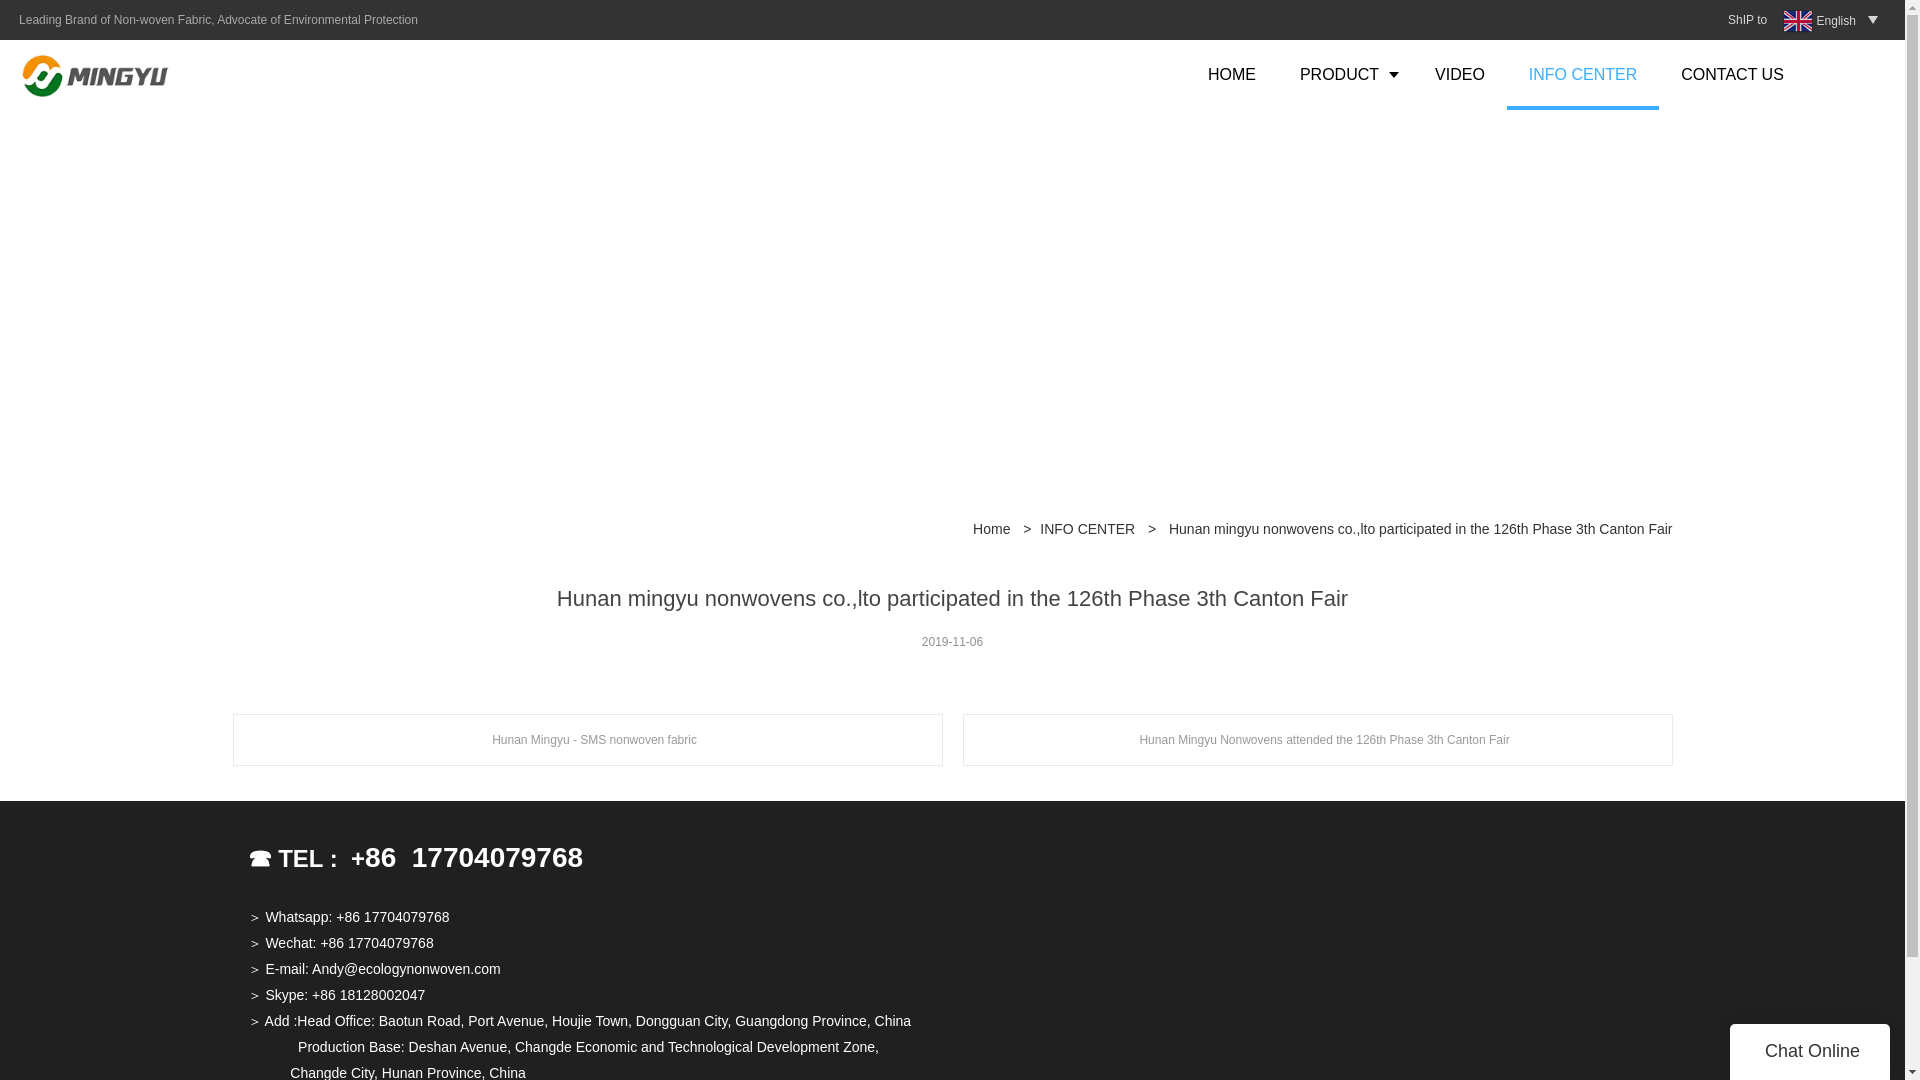 The width and height of the screenshot is (1920, 1080). Describe the element at coordinates (1087, 532) in the screenshot. I see `INFO CENTER` at that location.